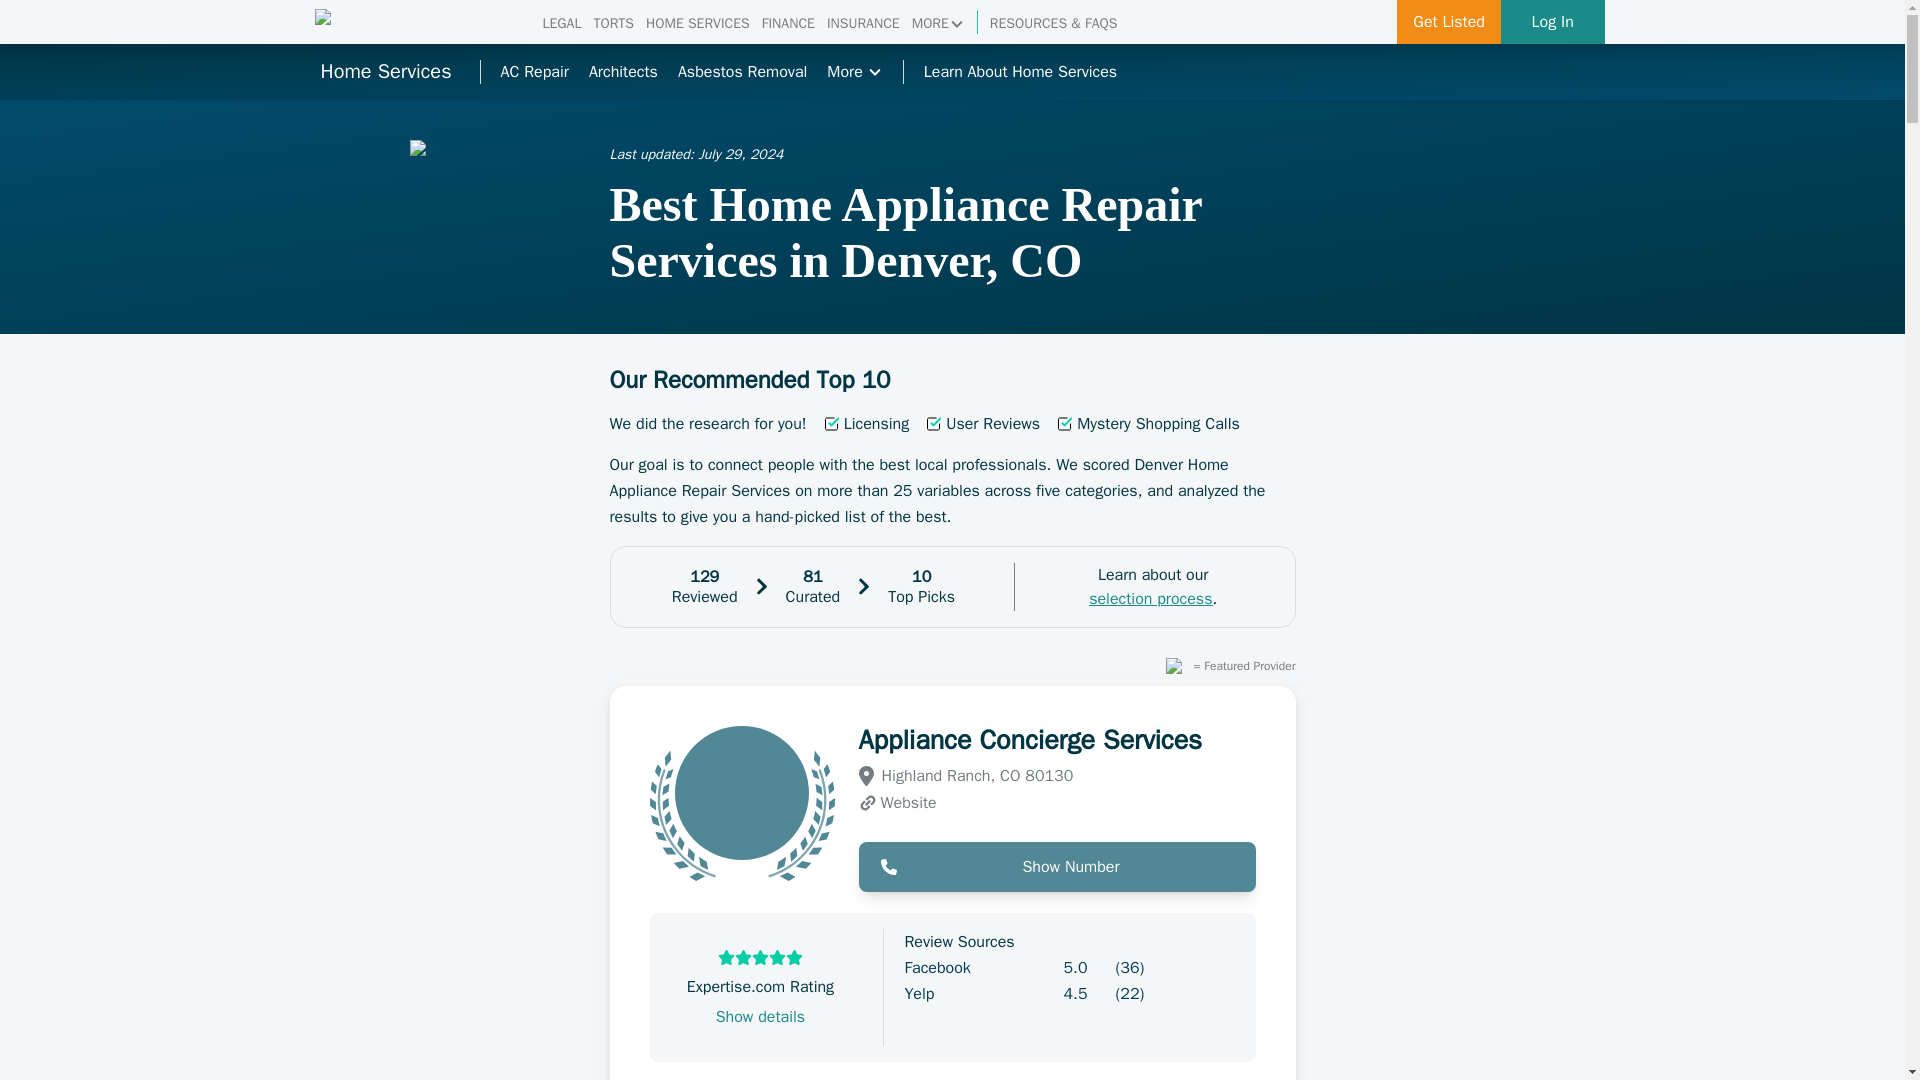 The image size is (1920, 1080). I want to click on Asbestos Removal, so click(742, 72).